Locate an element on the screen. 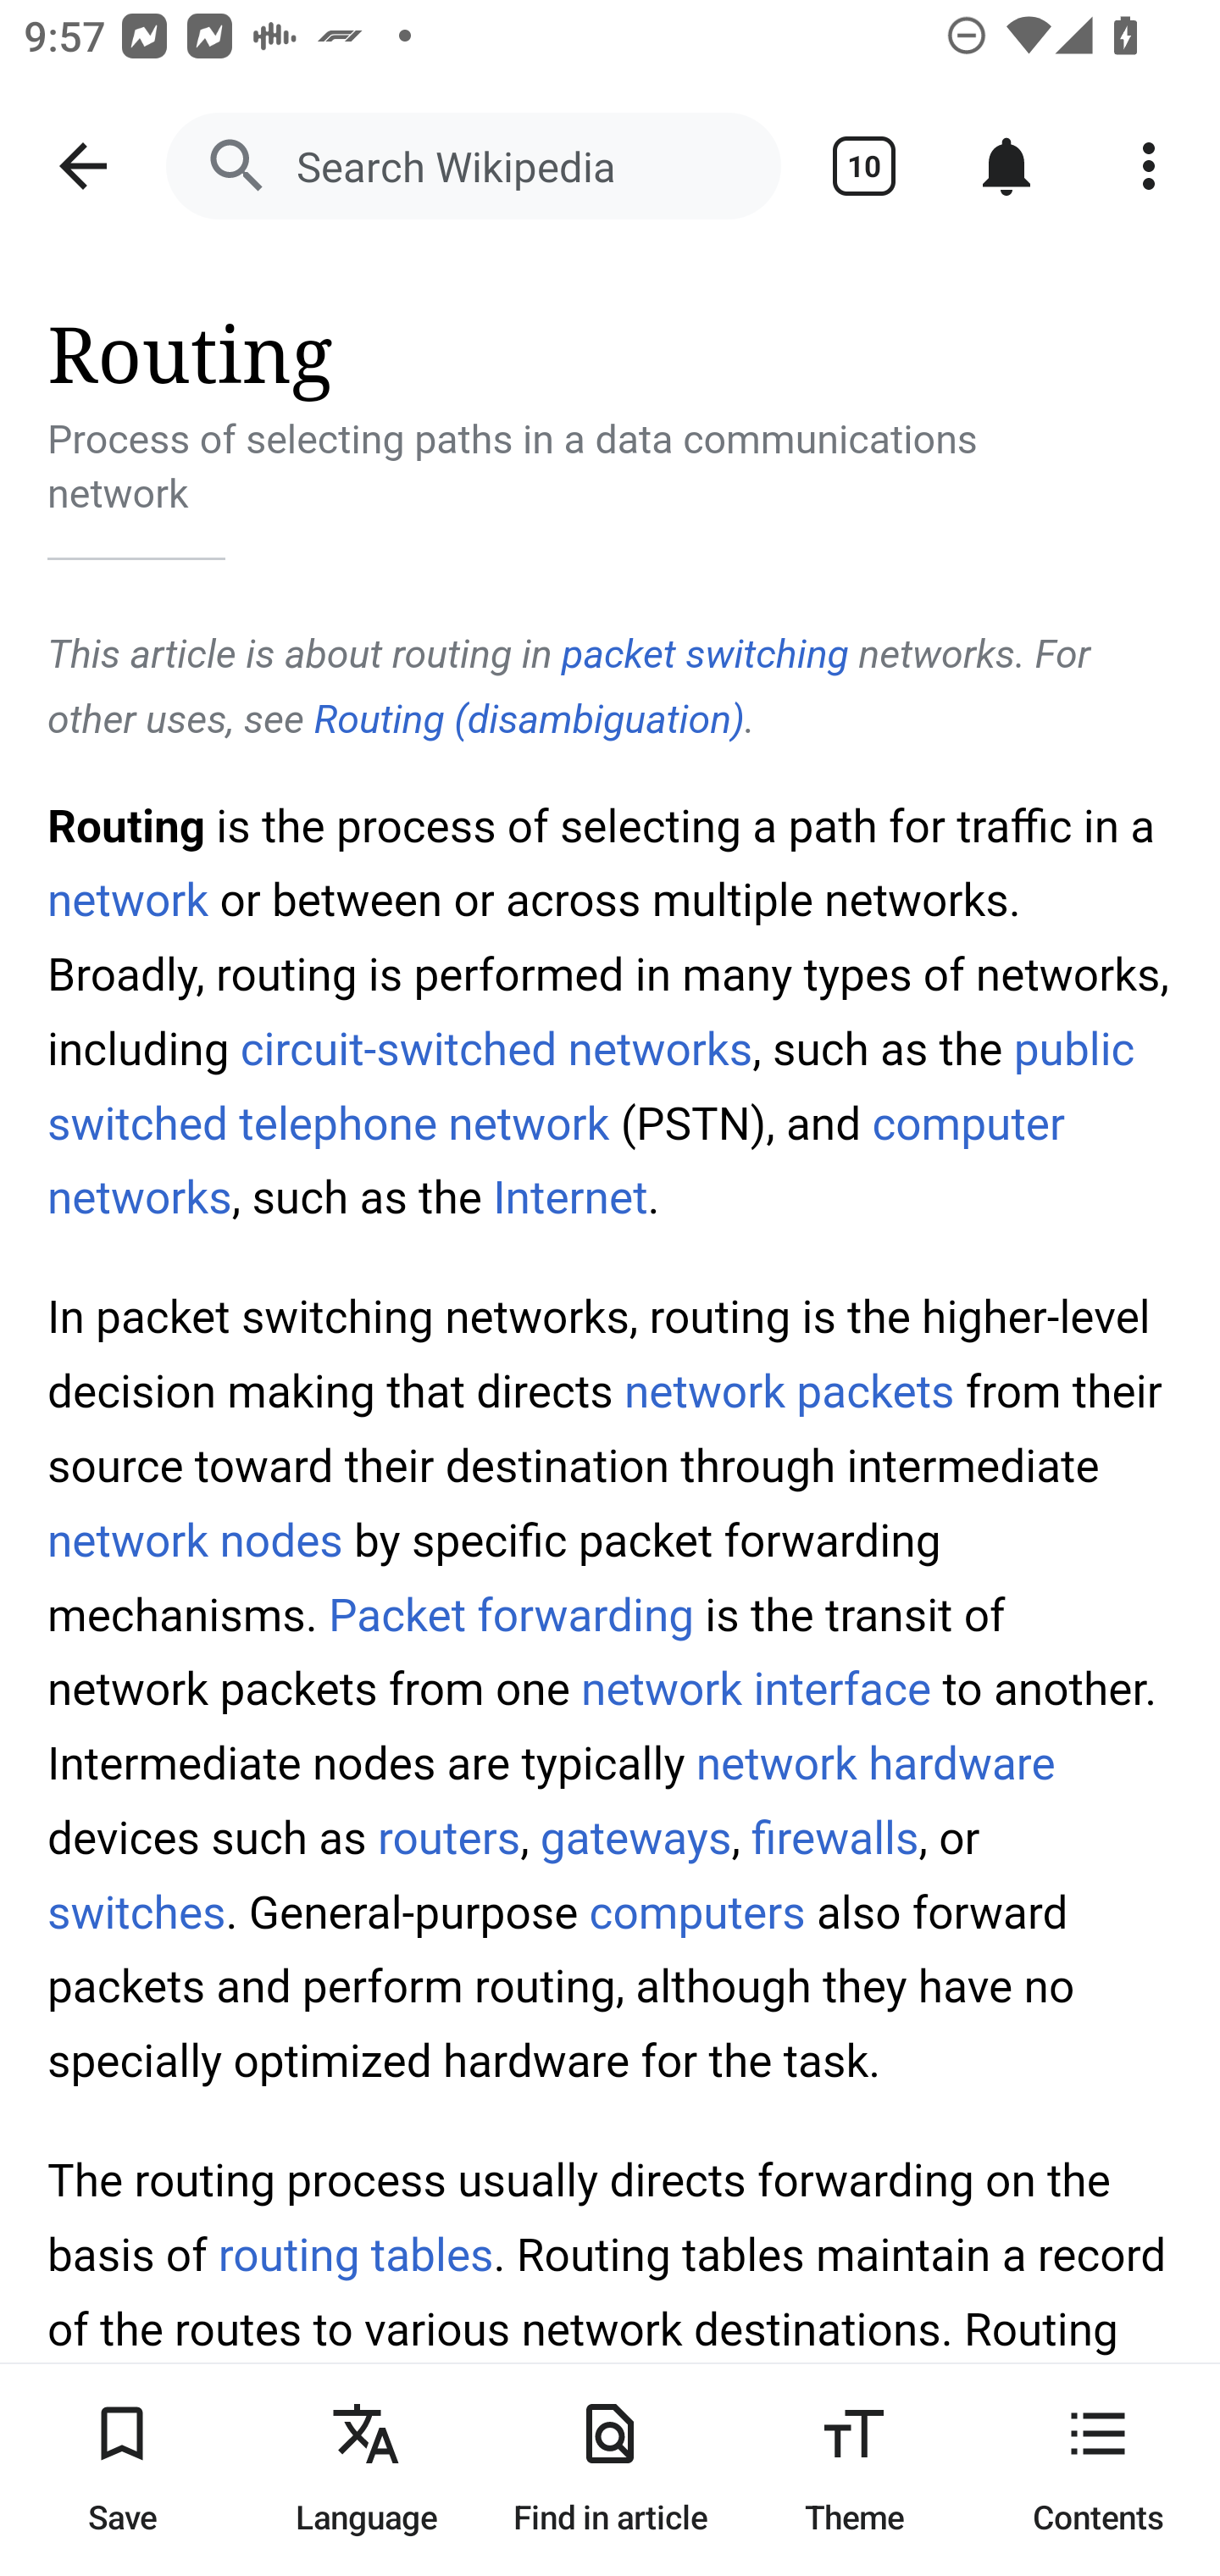 Image resolution: width=1220 pixels, height=2576 pixels. Contents is located at coordinates (1098, 2469).